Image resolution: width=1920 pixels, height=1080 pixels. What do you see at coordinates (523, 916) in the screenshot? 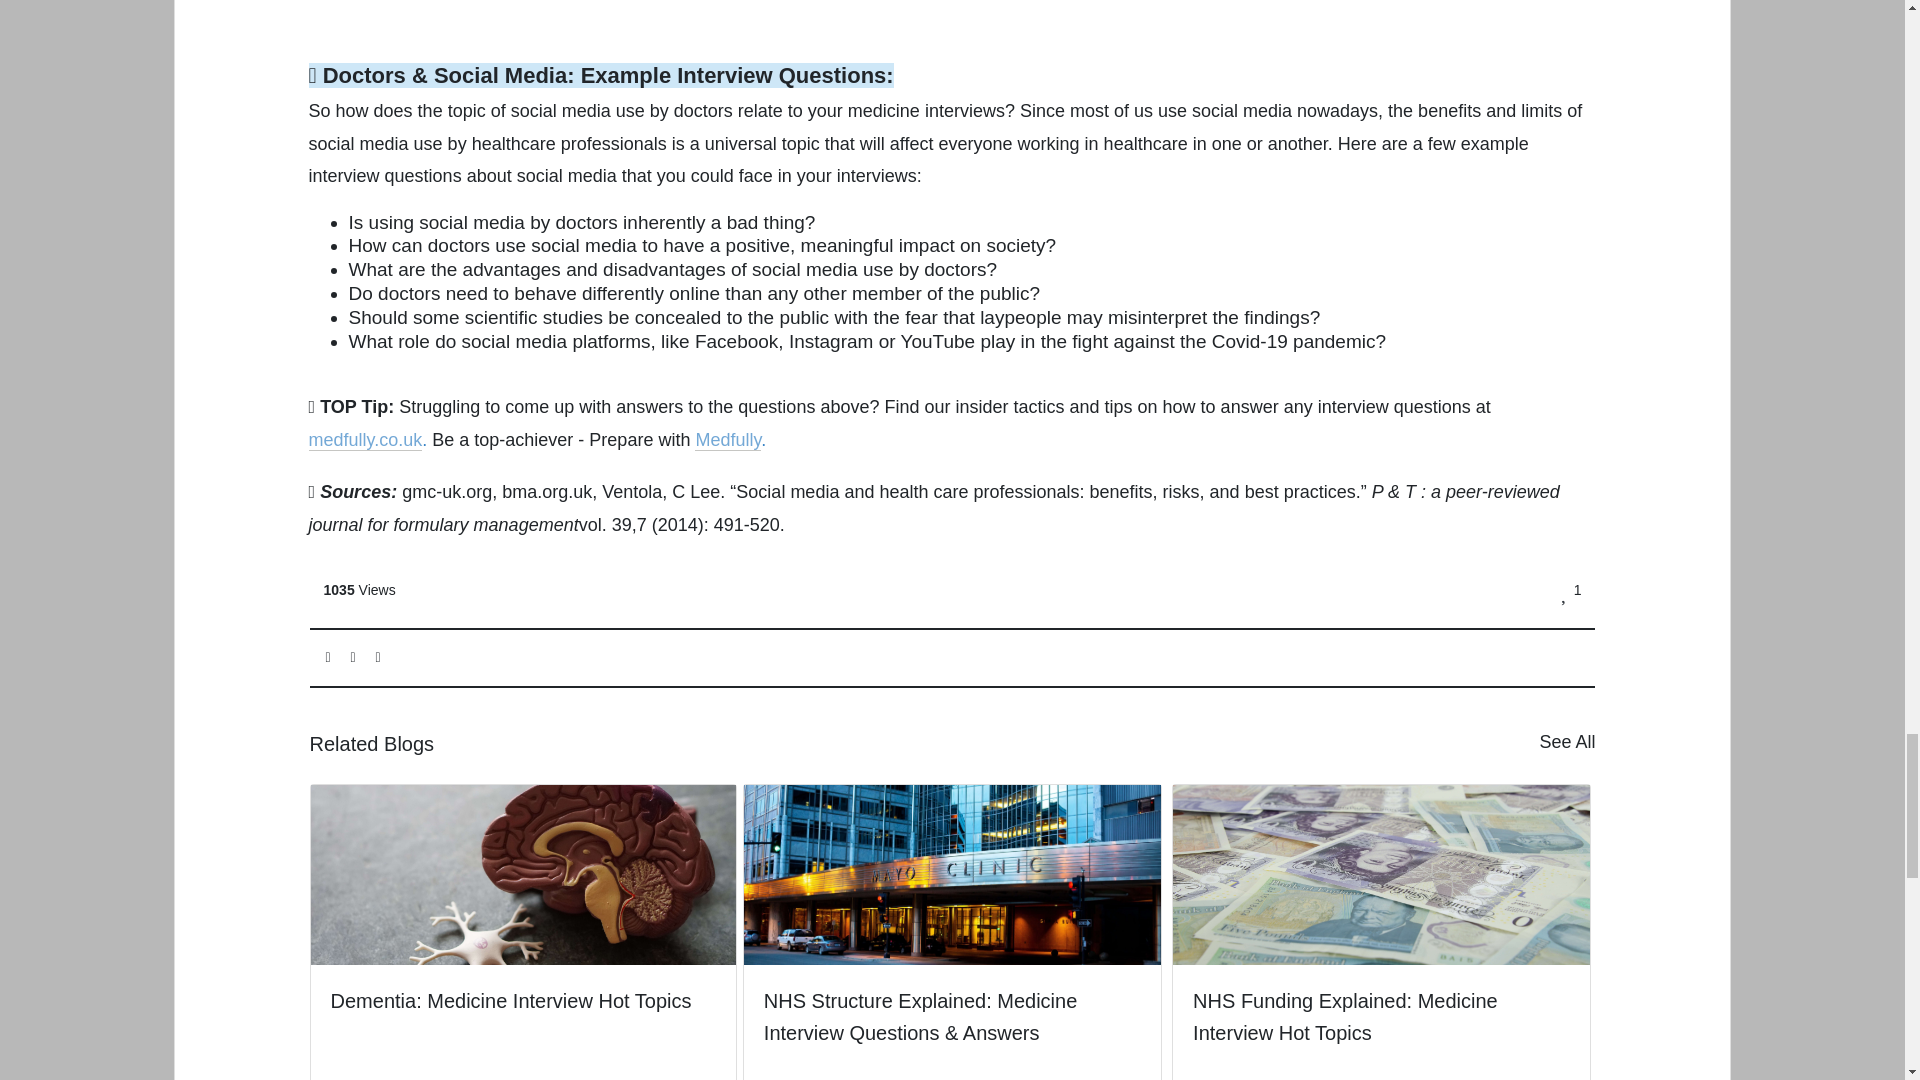
I see `Dementia: Medicine Interview Hot Topics` at bounding box center [523, 916].